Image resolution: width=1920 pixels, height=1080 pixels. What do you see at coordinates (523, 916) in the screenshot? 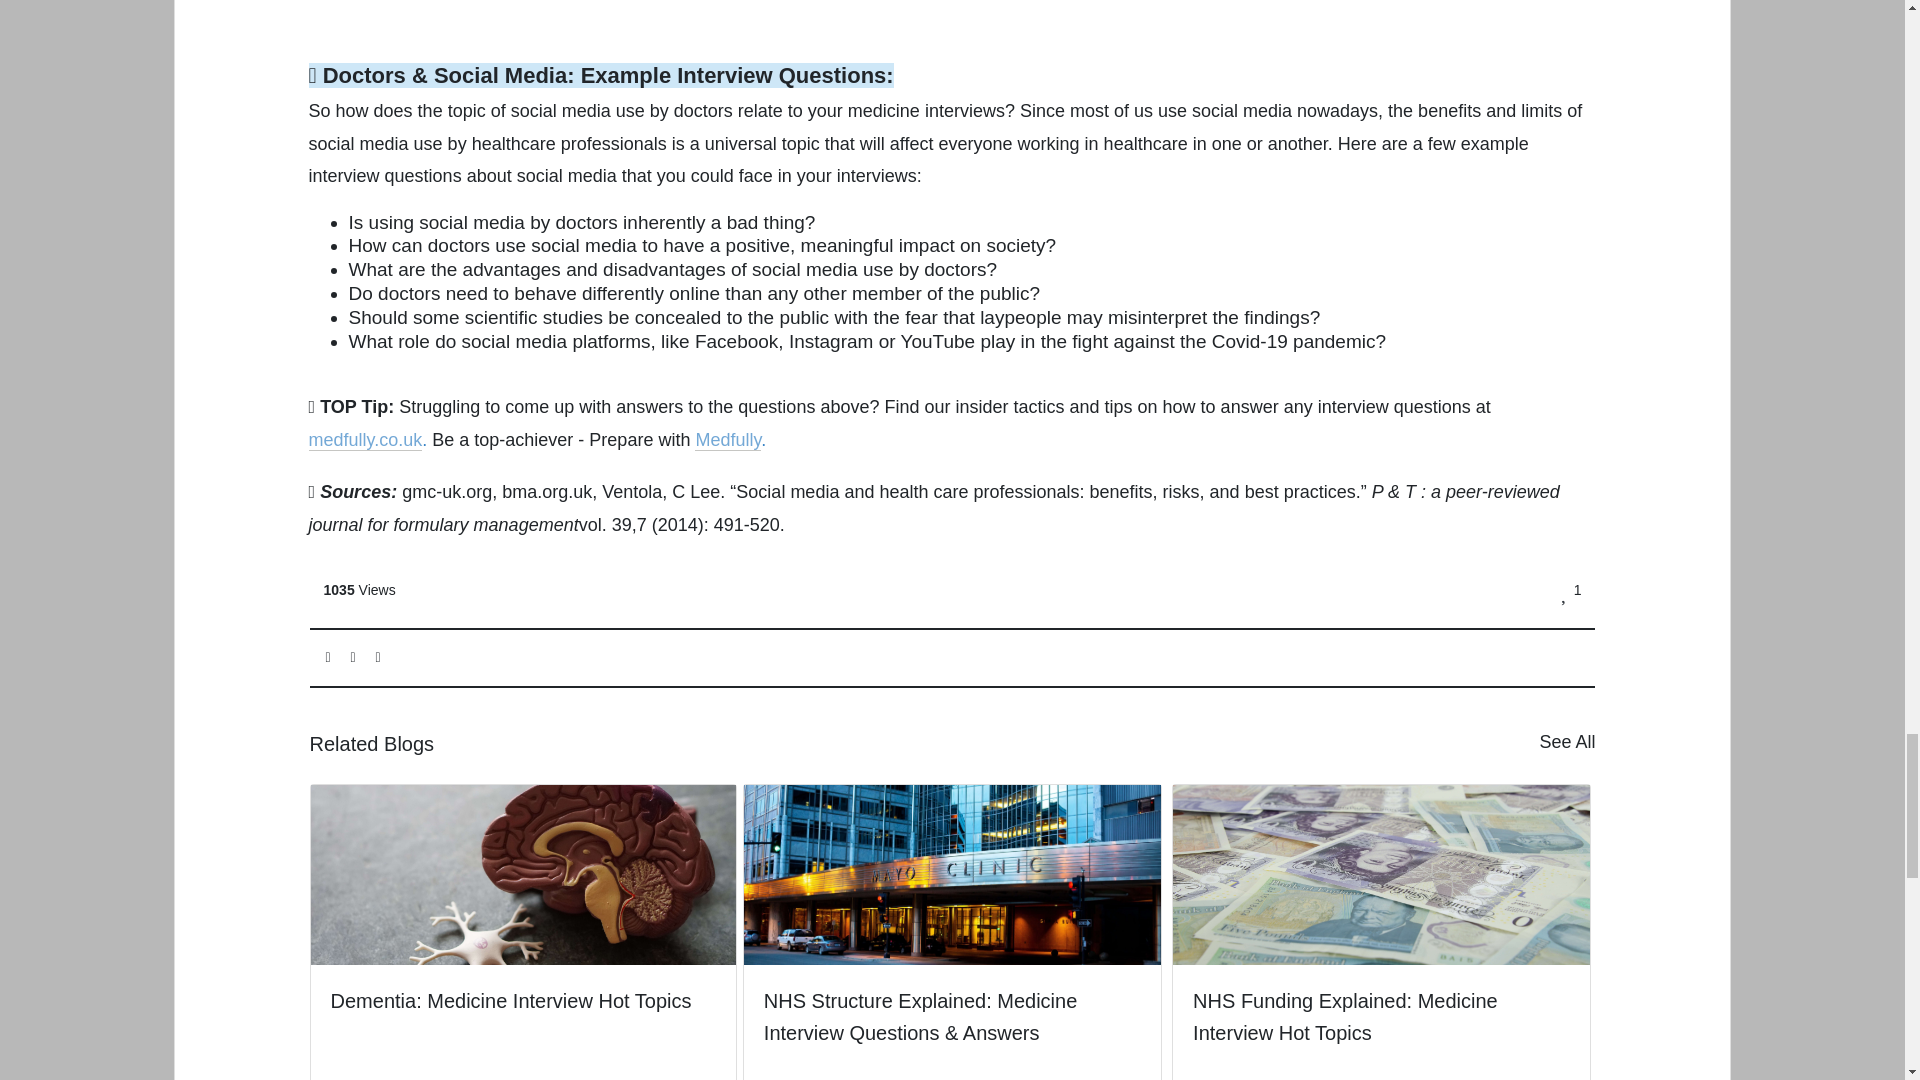
I see `Dementia: Medicine Interview Hot Topics` at bounding box center [523, 916].